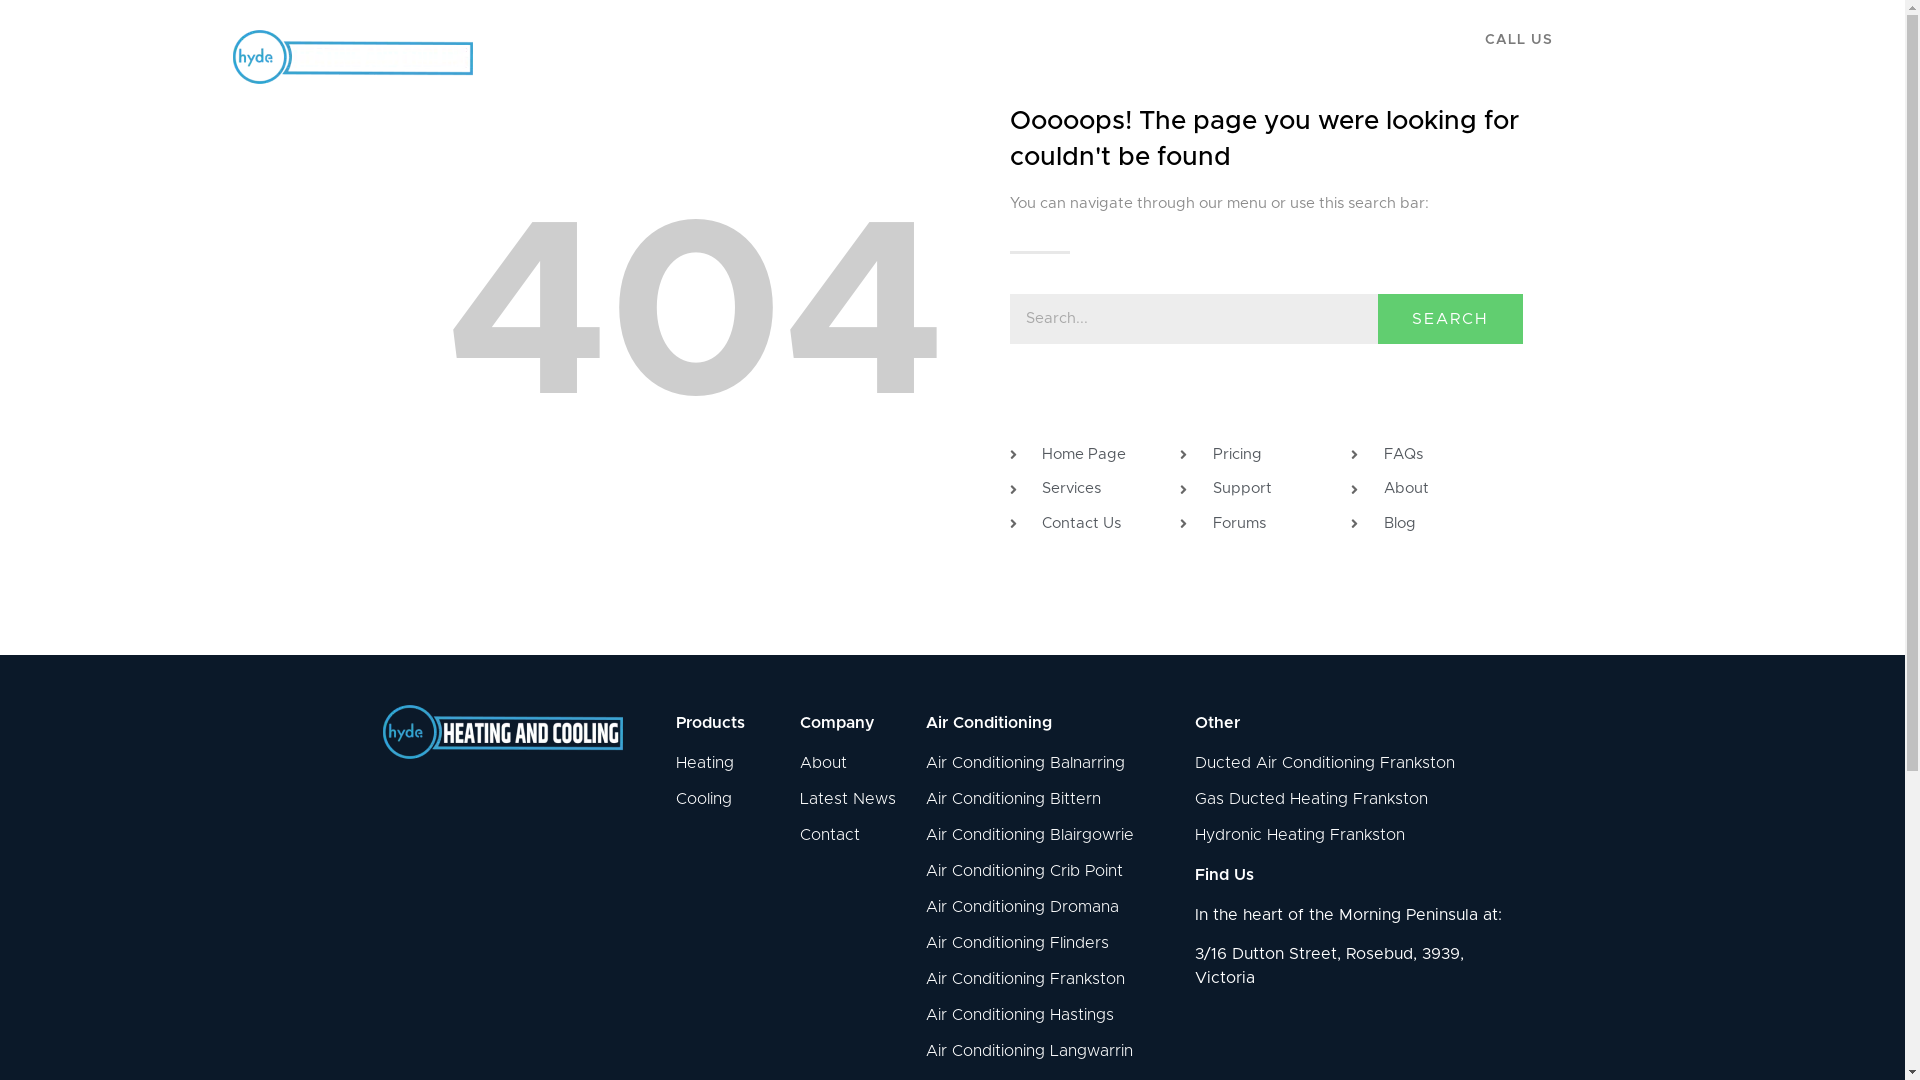  I want to click on Contact, so click(853, 835).